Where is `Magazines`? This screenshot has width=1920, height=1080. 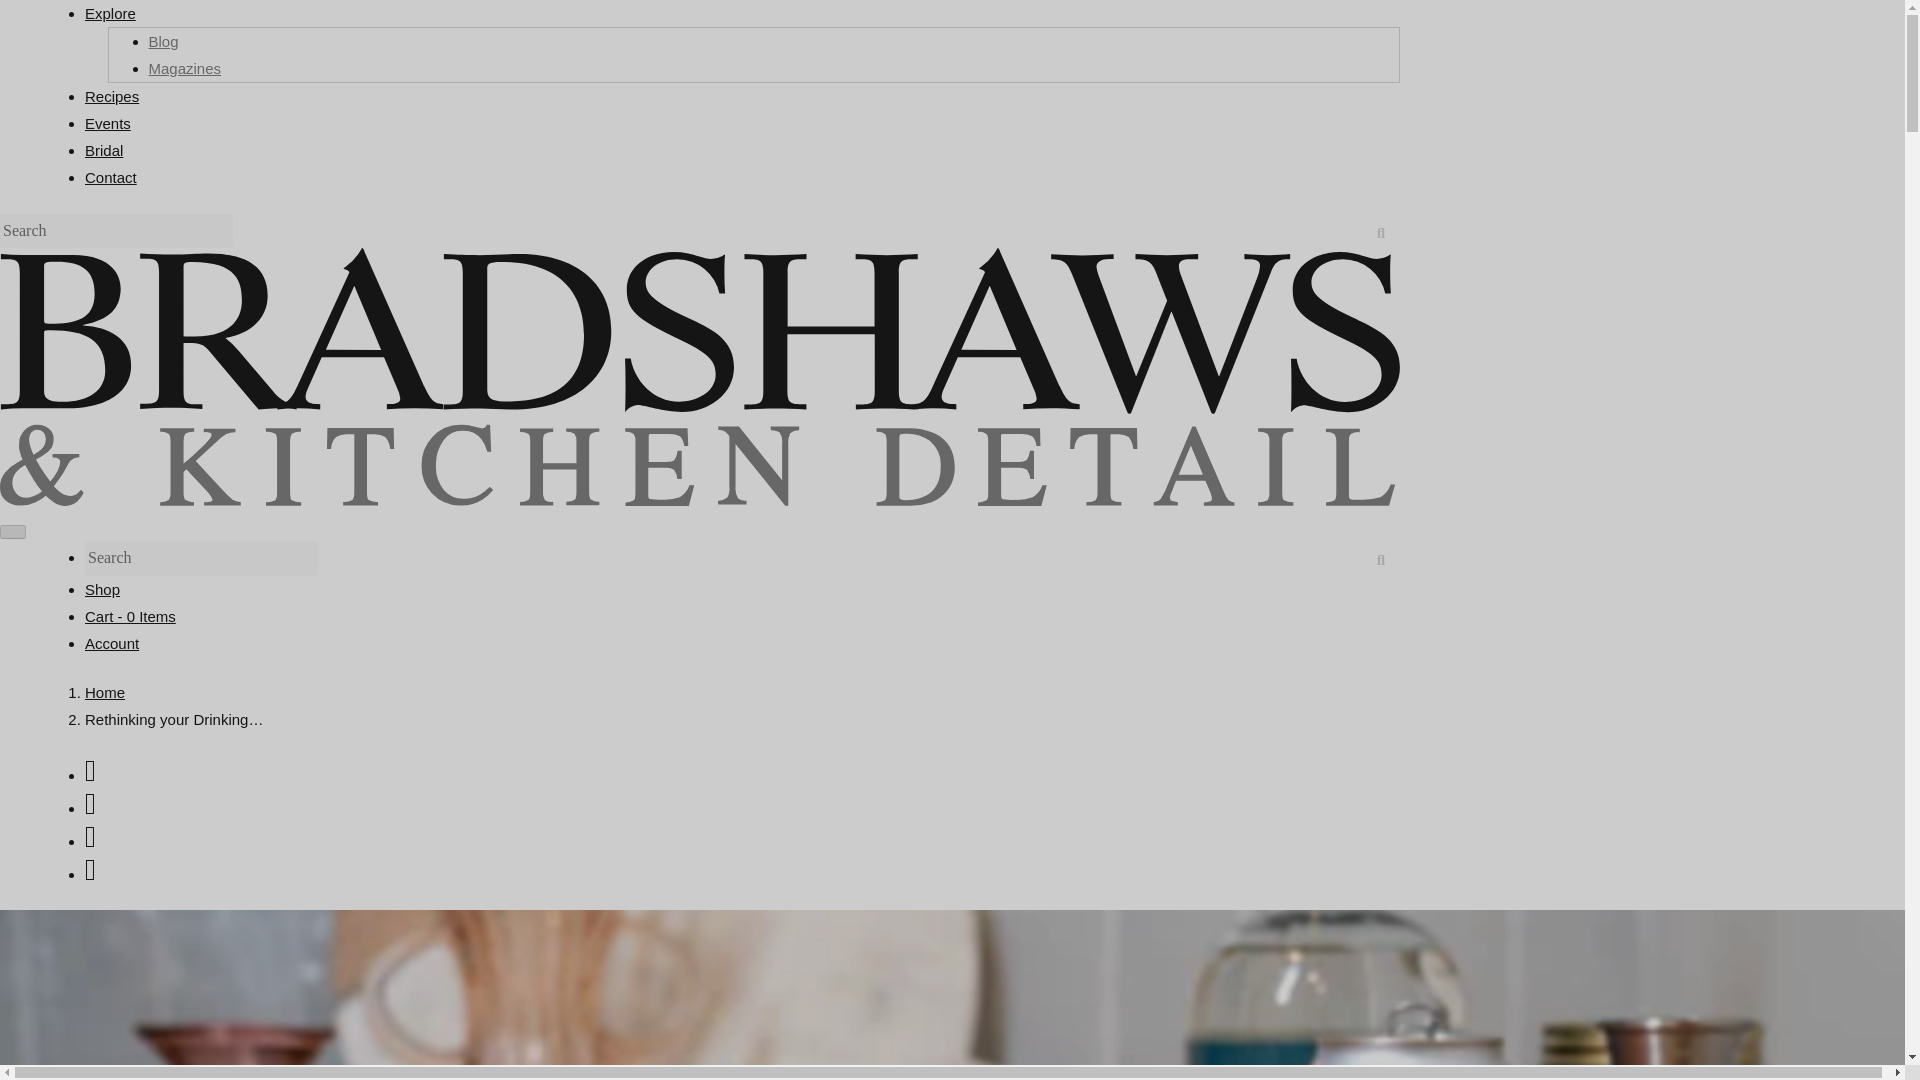
Magazines is located at coordinates (184, 68).